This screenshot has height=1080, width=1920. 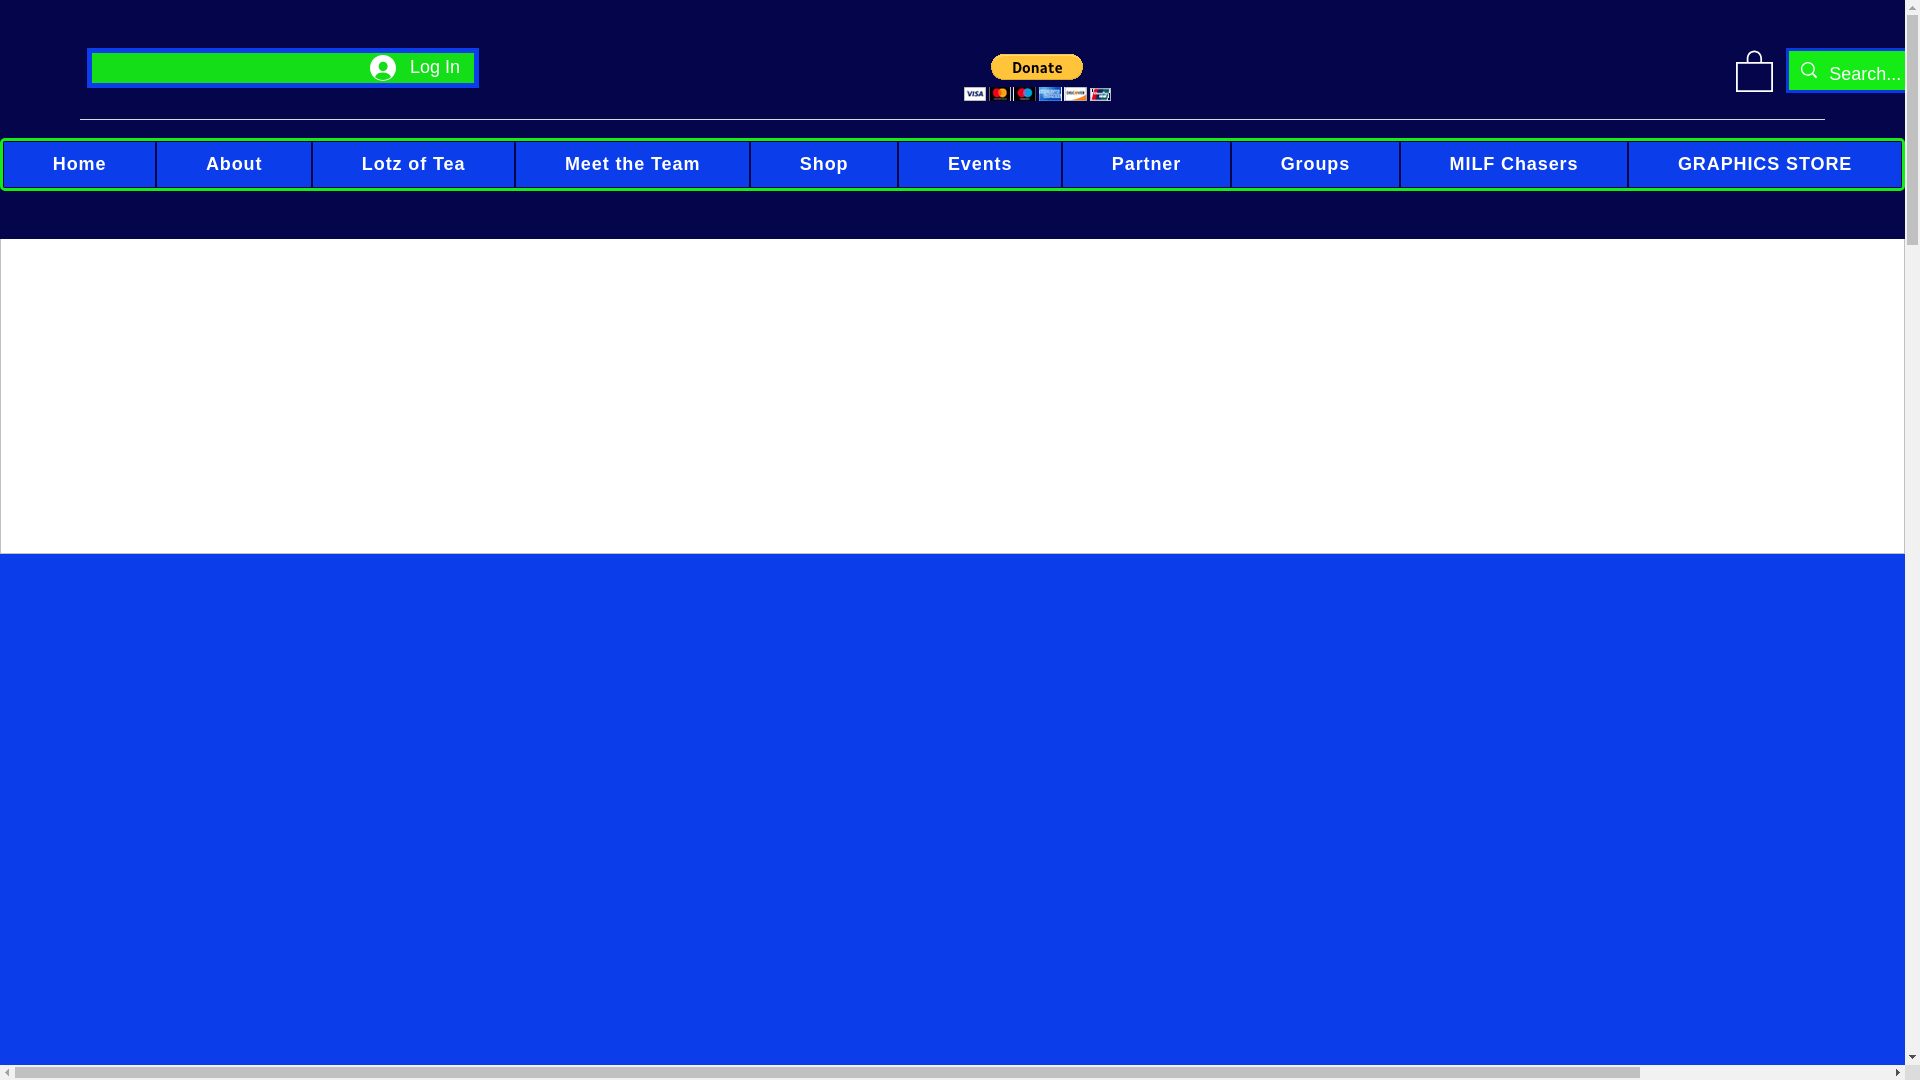 I want to click on MILF Chasers, so click(x=1514, y=164).